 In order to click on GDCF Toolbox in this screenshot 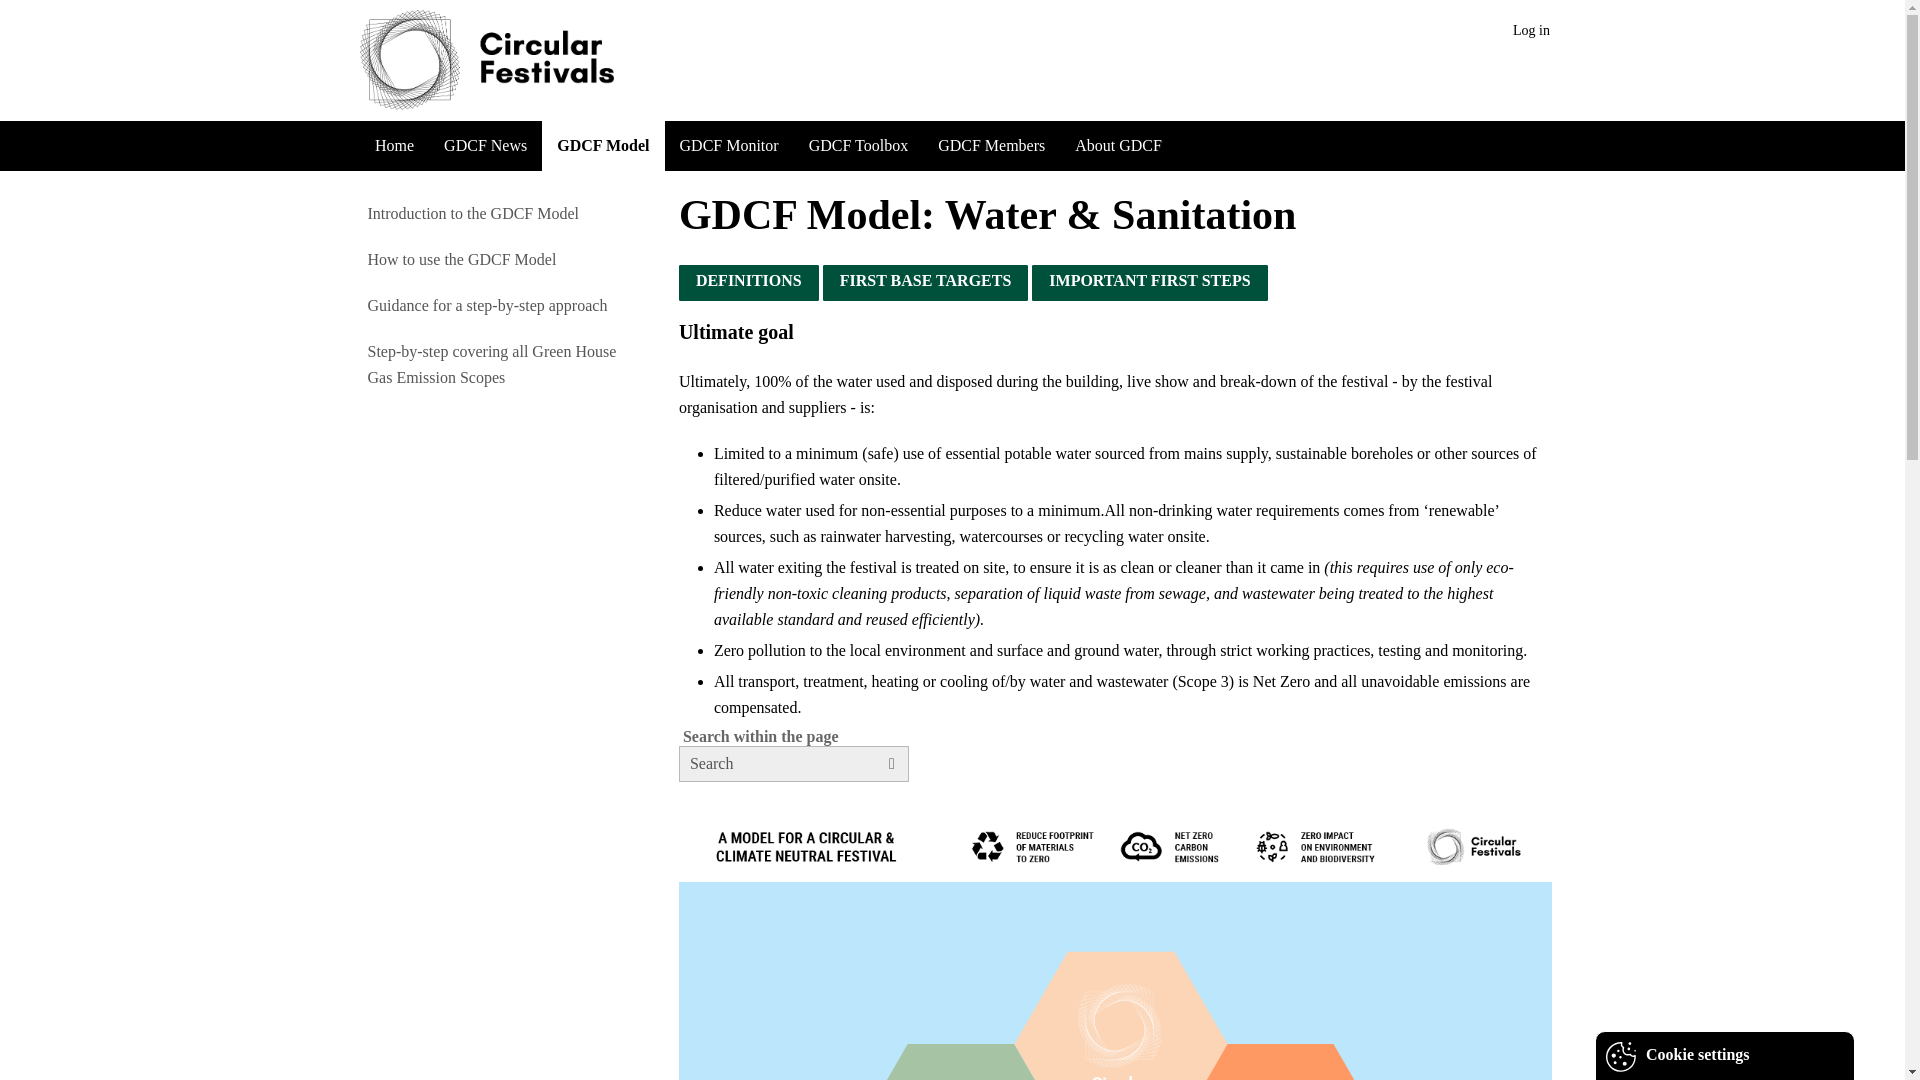, I will do `click(858, 145)`.